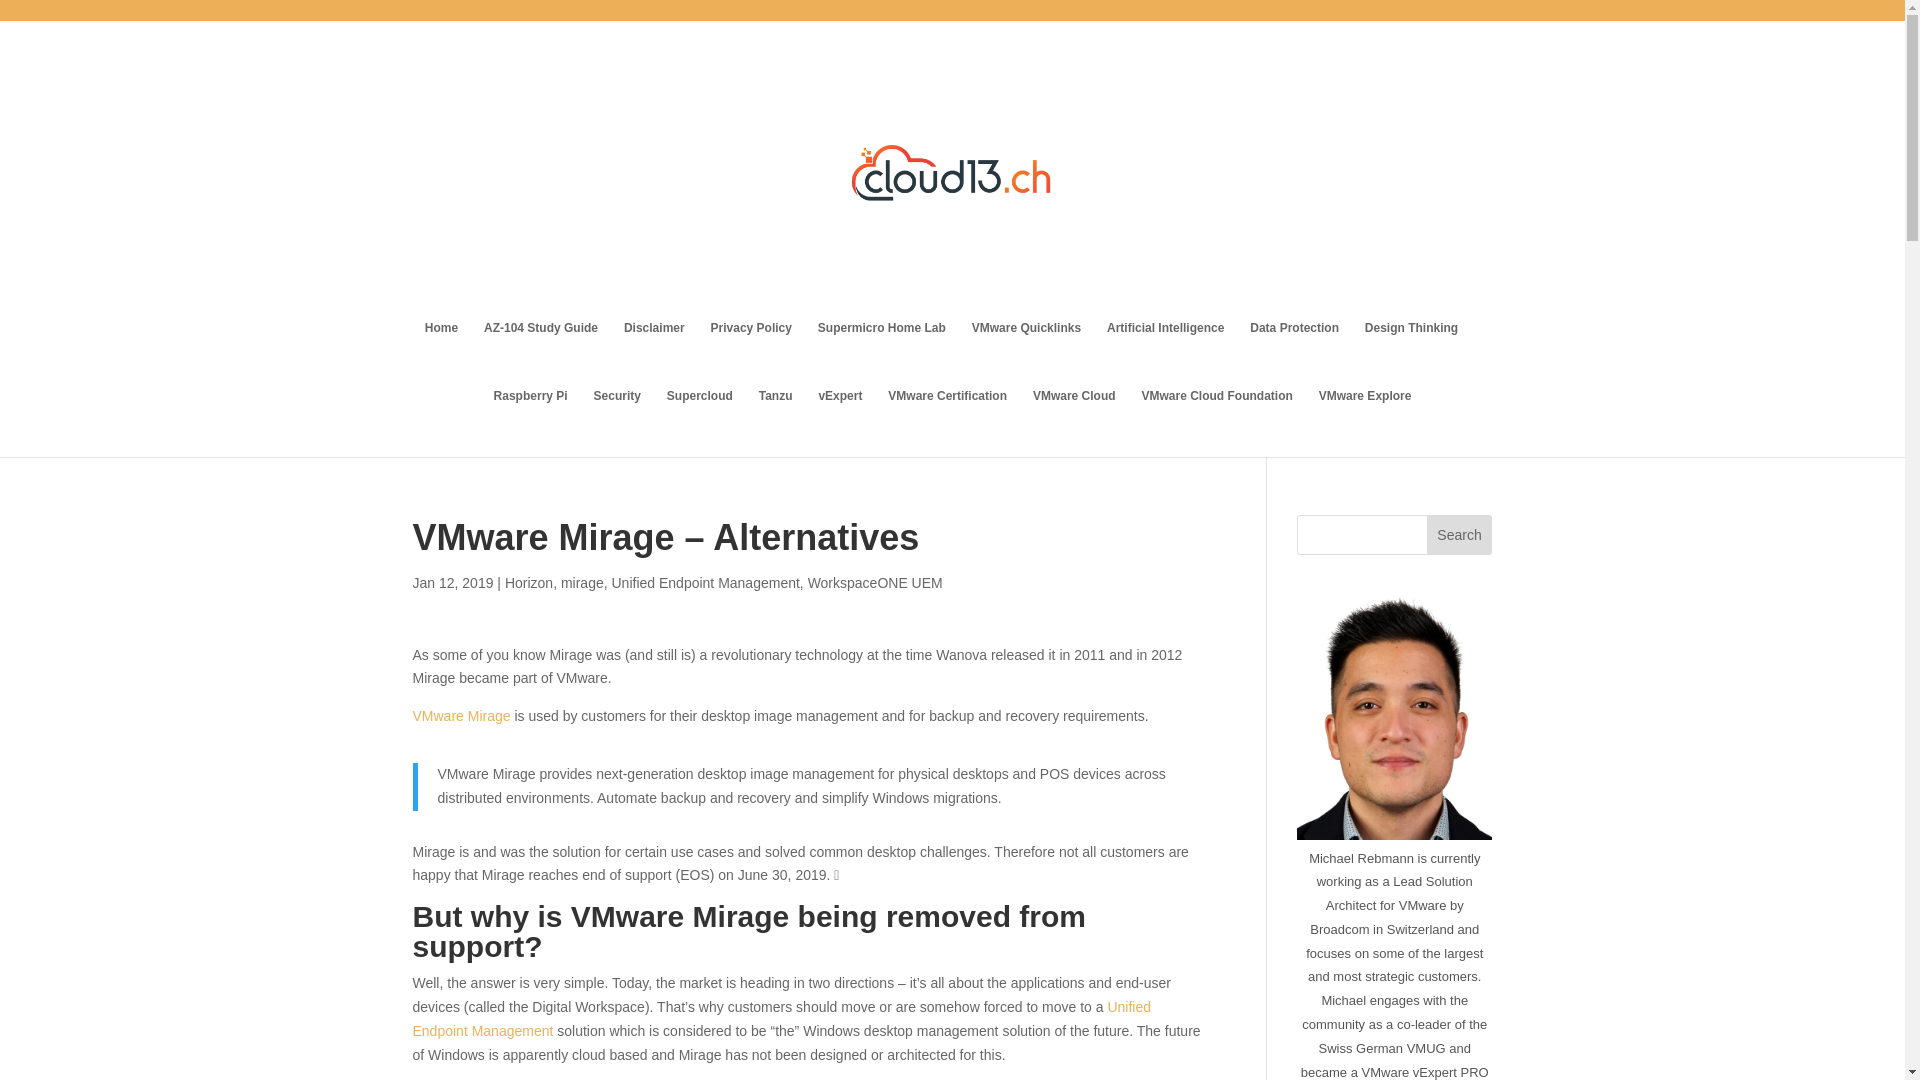 This screenshot has height=1080, width=1920. What do you see at coordinates (750, 354) in the screenshot?
I see `Privacy Policy` at bounding box center [750, 354].